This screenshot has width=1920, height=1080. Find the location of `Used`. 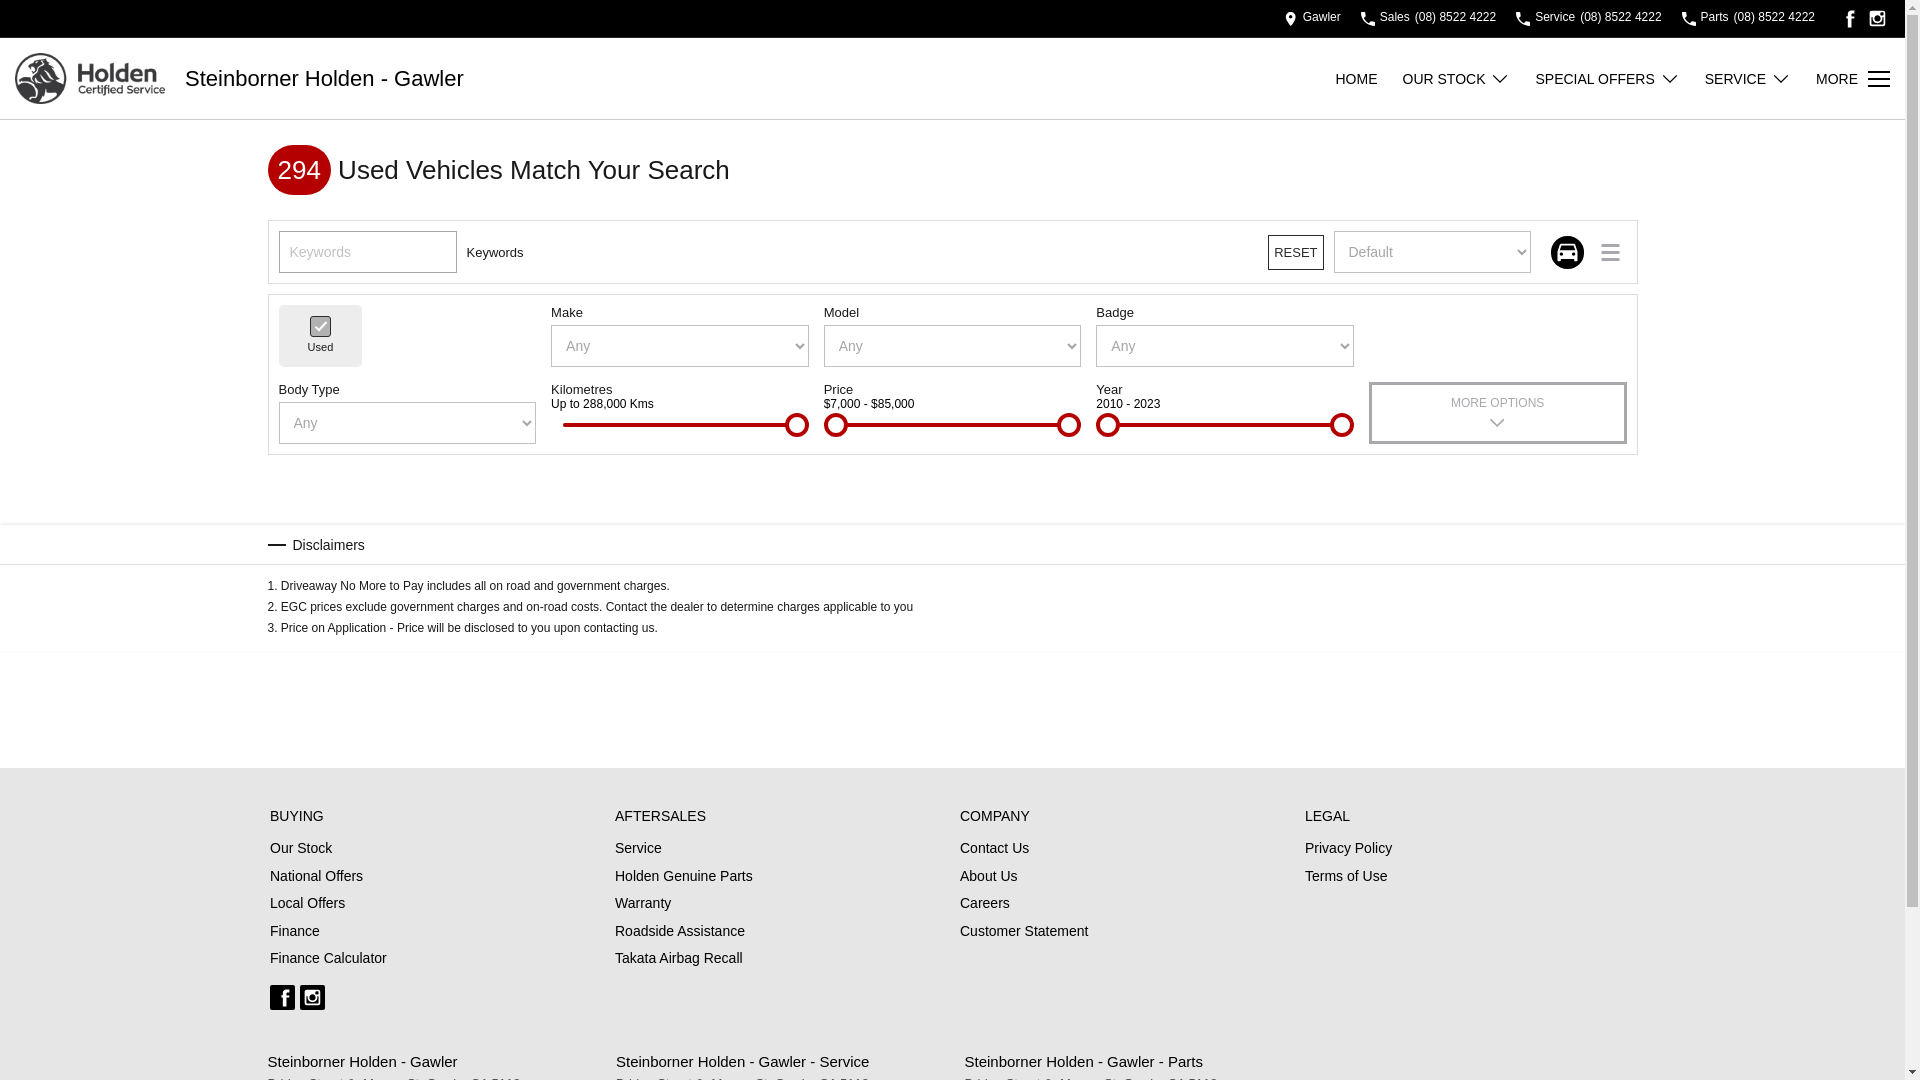

Used is located at coordinates (320, 326).